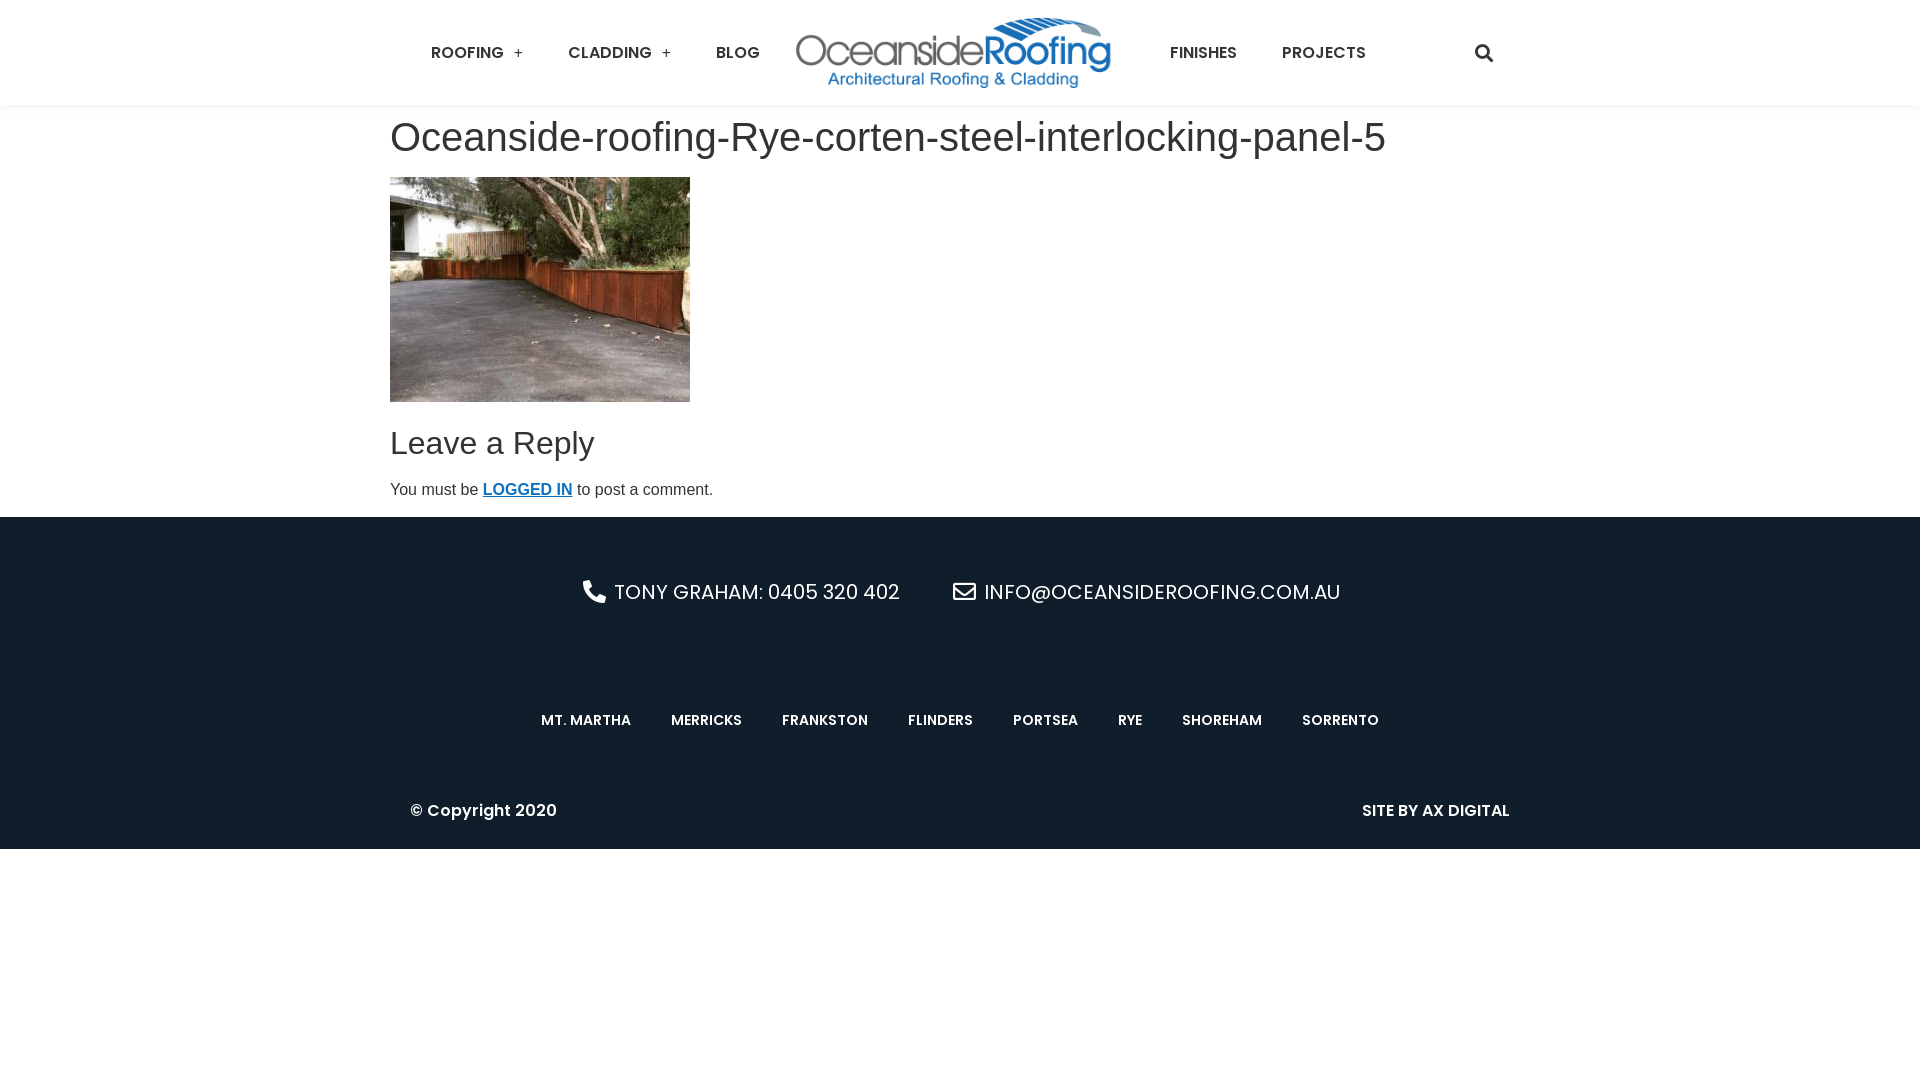 The height and width of the screenshot is (1080, 1920). Describe the element at coordinates (825, 720) in the screenshot. I see `FRANKSTON` at that location.